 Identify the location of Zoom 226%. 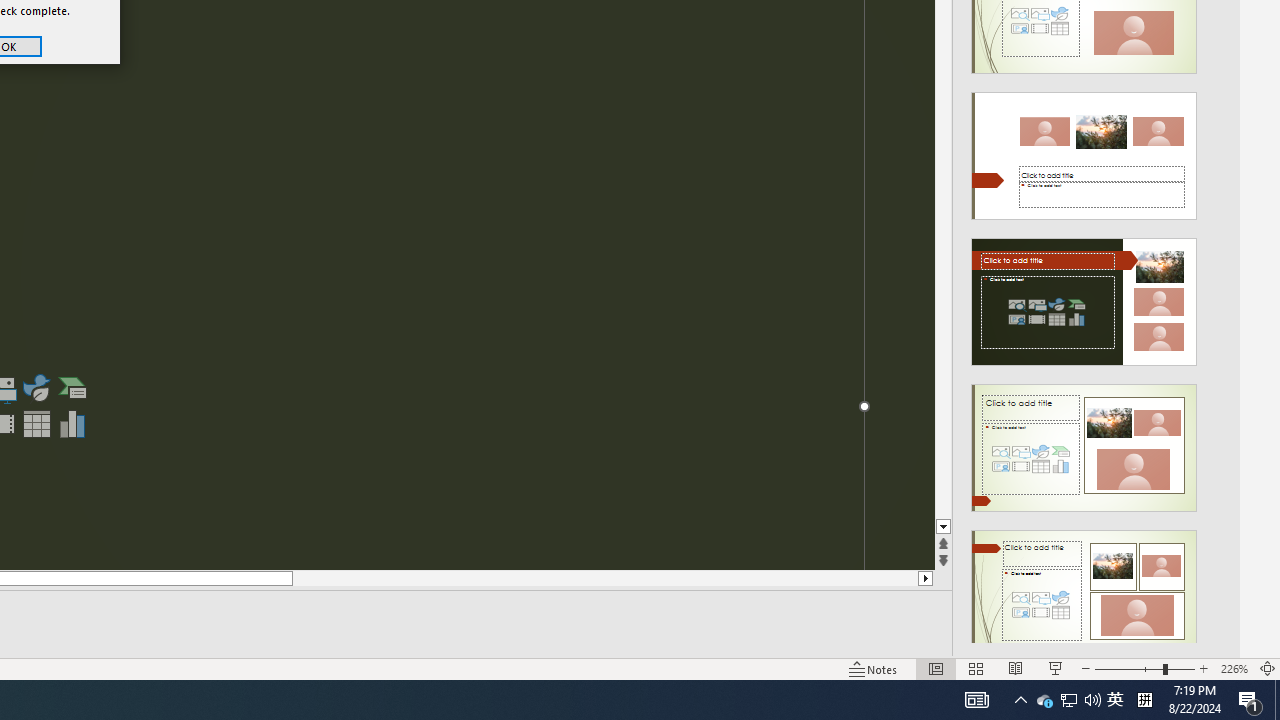
(1234, 668).